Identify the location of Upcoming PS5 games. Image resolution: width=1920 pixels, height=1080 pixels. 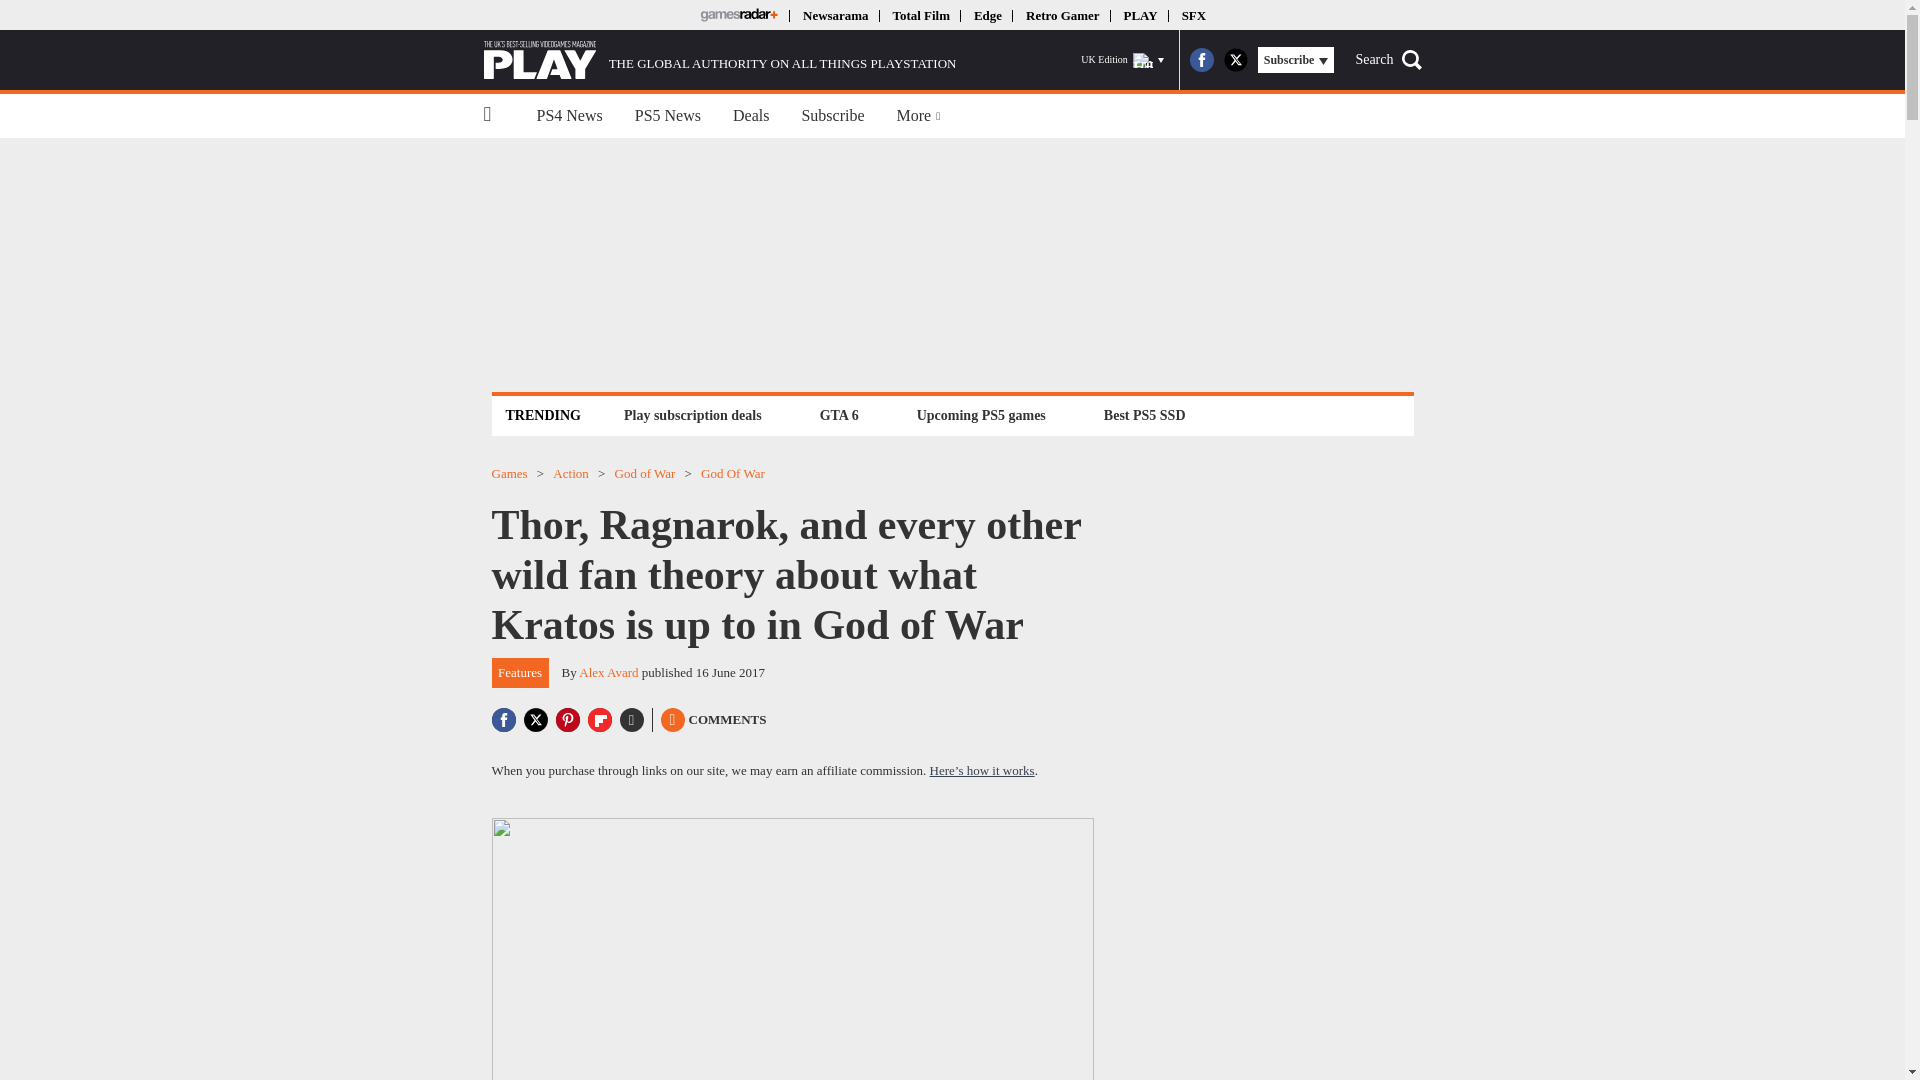
(981, 414).